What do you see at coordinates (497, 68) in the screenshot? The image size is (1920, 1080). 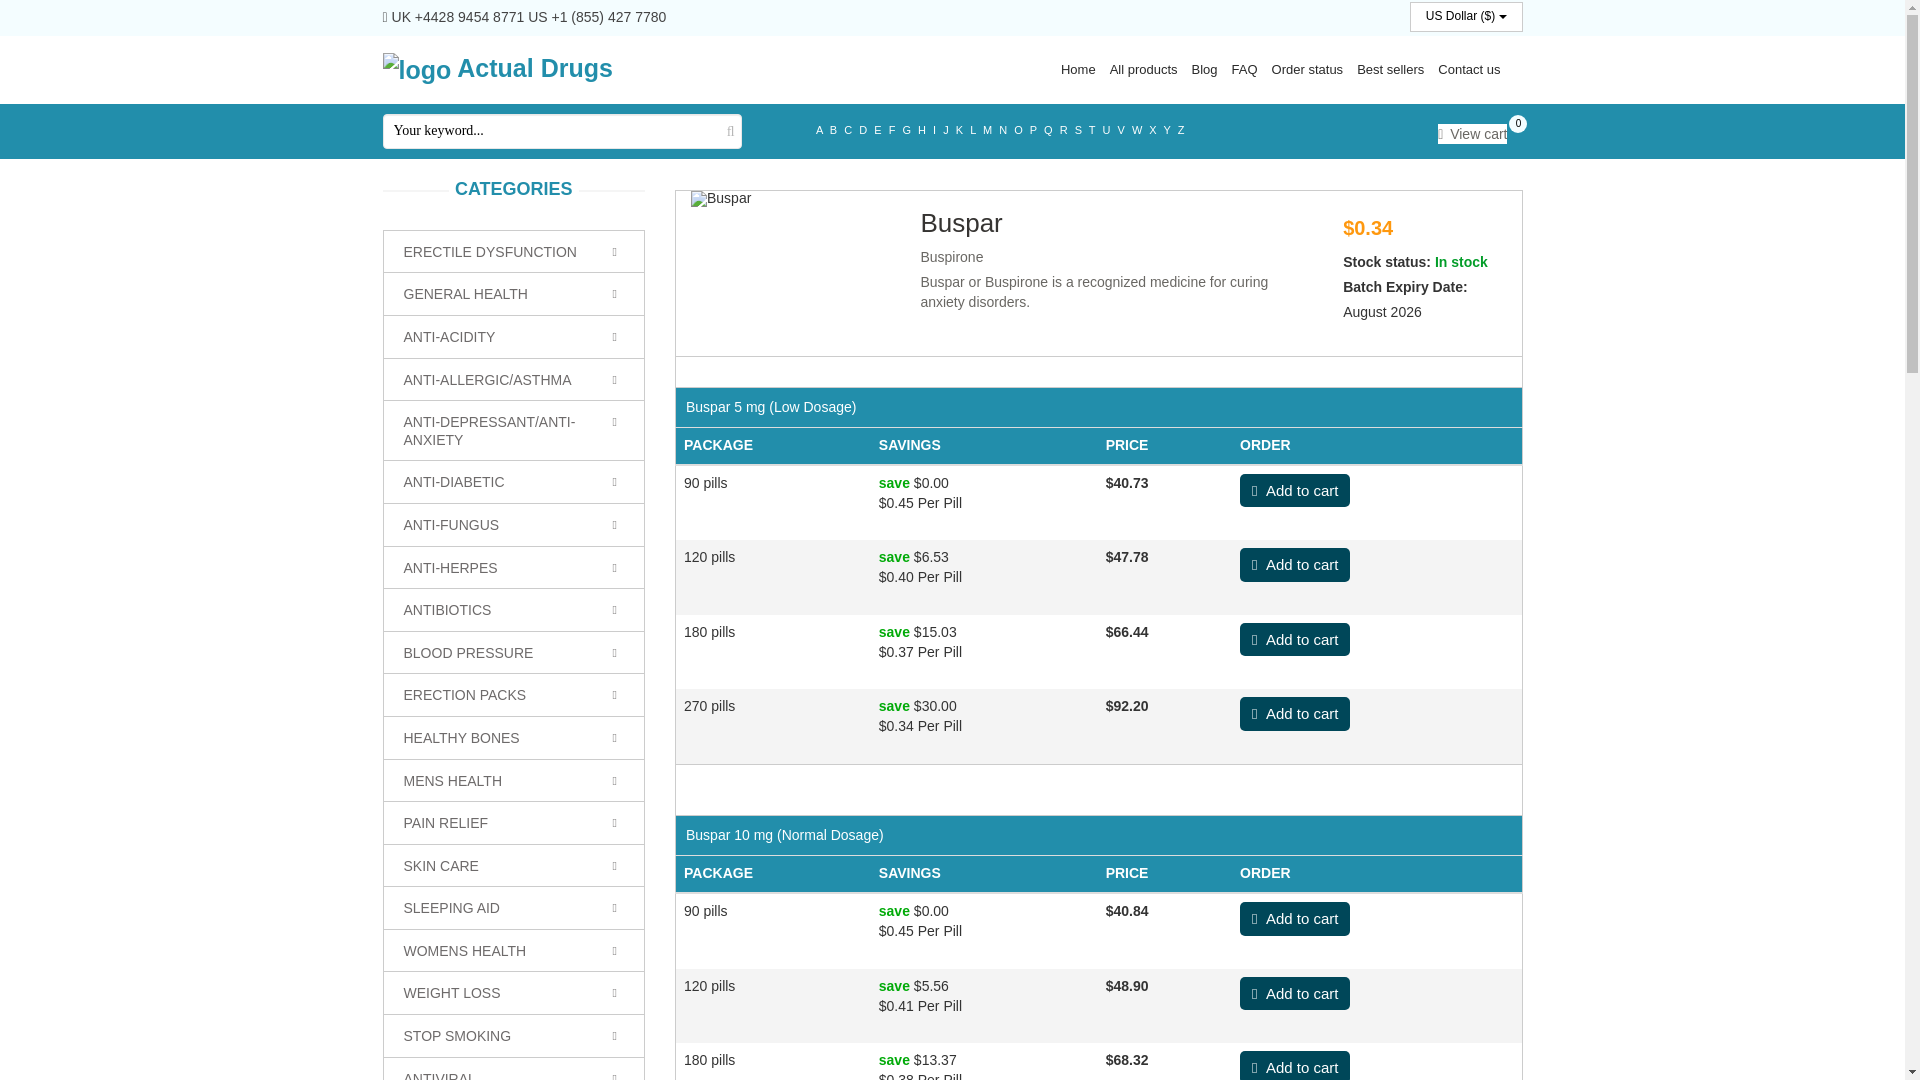 I see `Actual Drugs` at bounding box center [497, 68].